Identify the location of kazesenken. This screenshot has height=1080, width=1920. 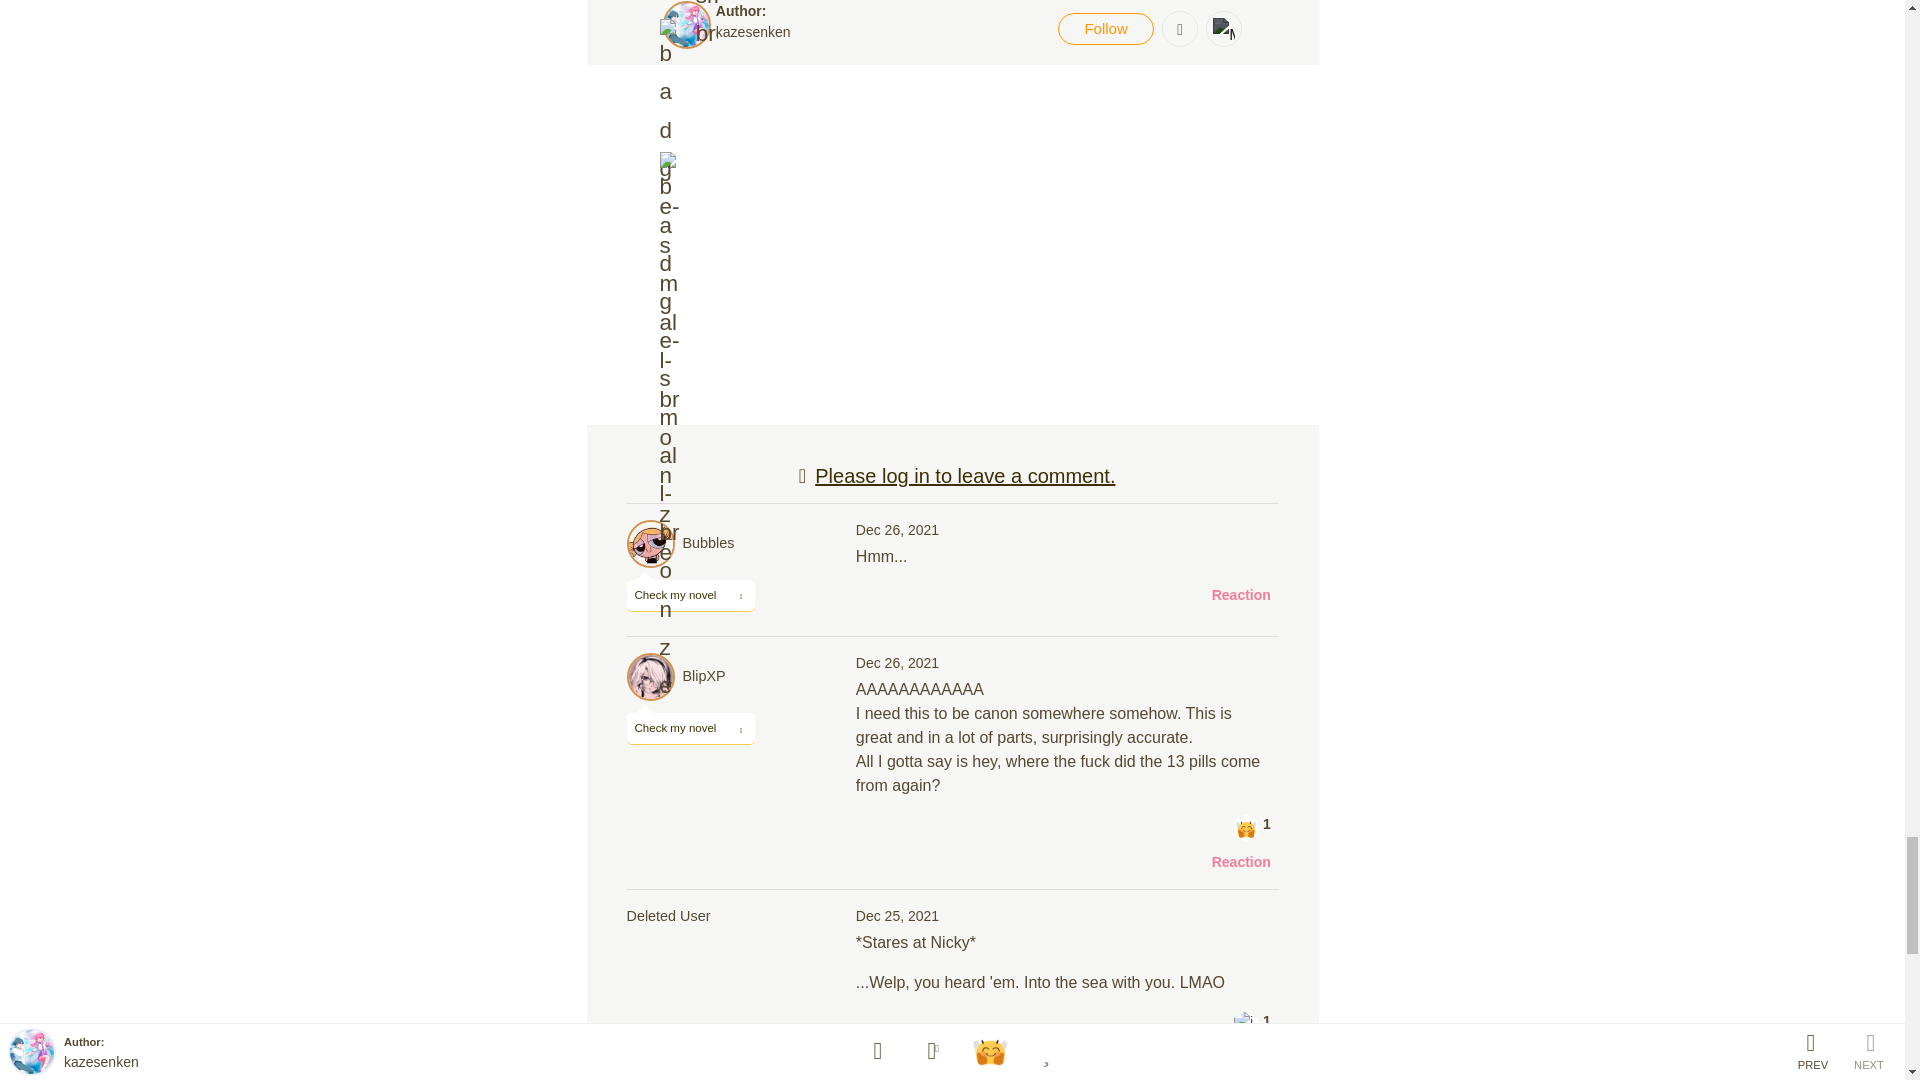
(754, 31).